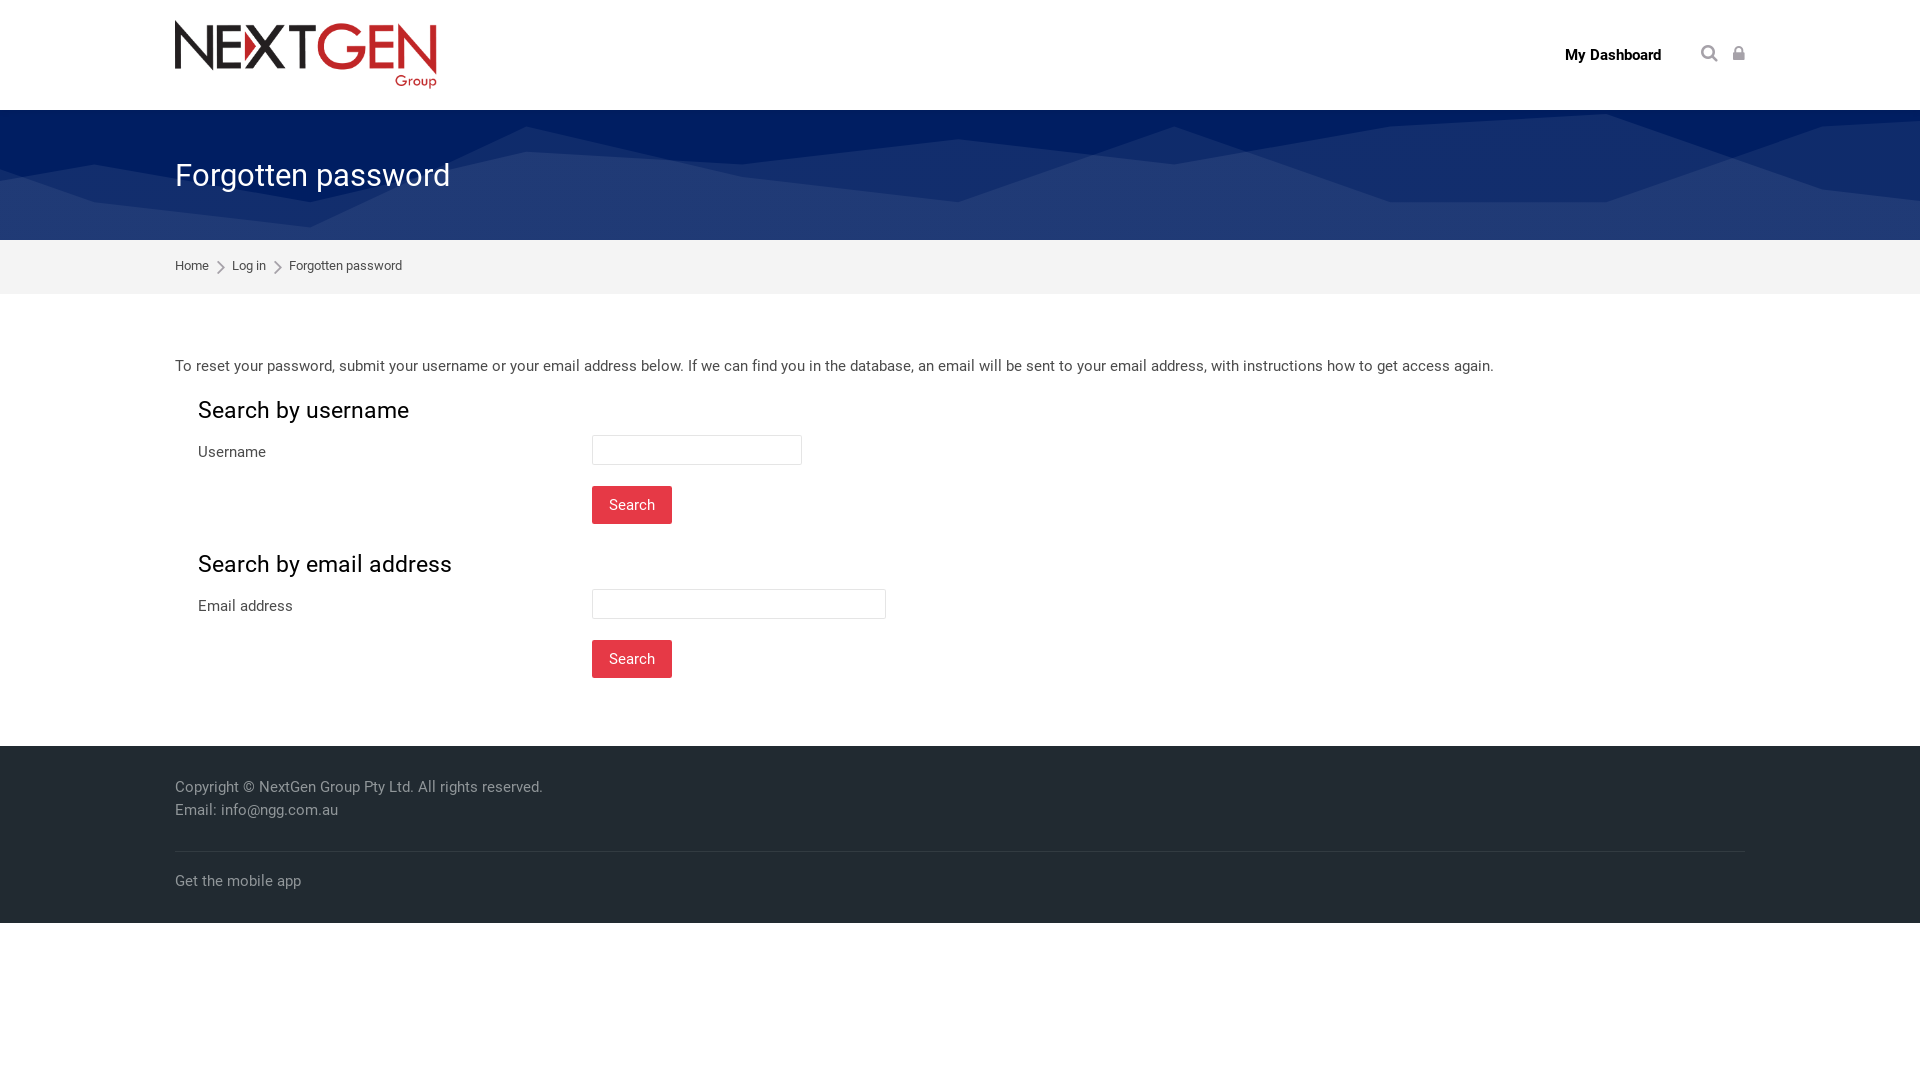 The height and width of the screenshot is (1080, 1920). I want to click on Log in, so click(249, 266).